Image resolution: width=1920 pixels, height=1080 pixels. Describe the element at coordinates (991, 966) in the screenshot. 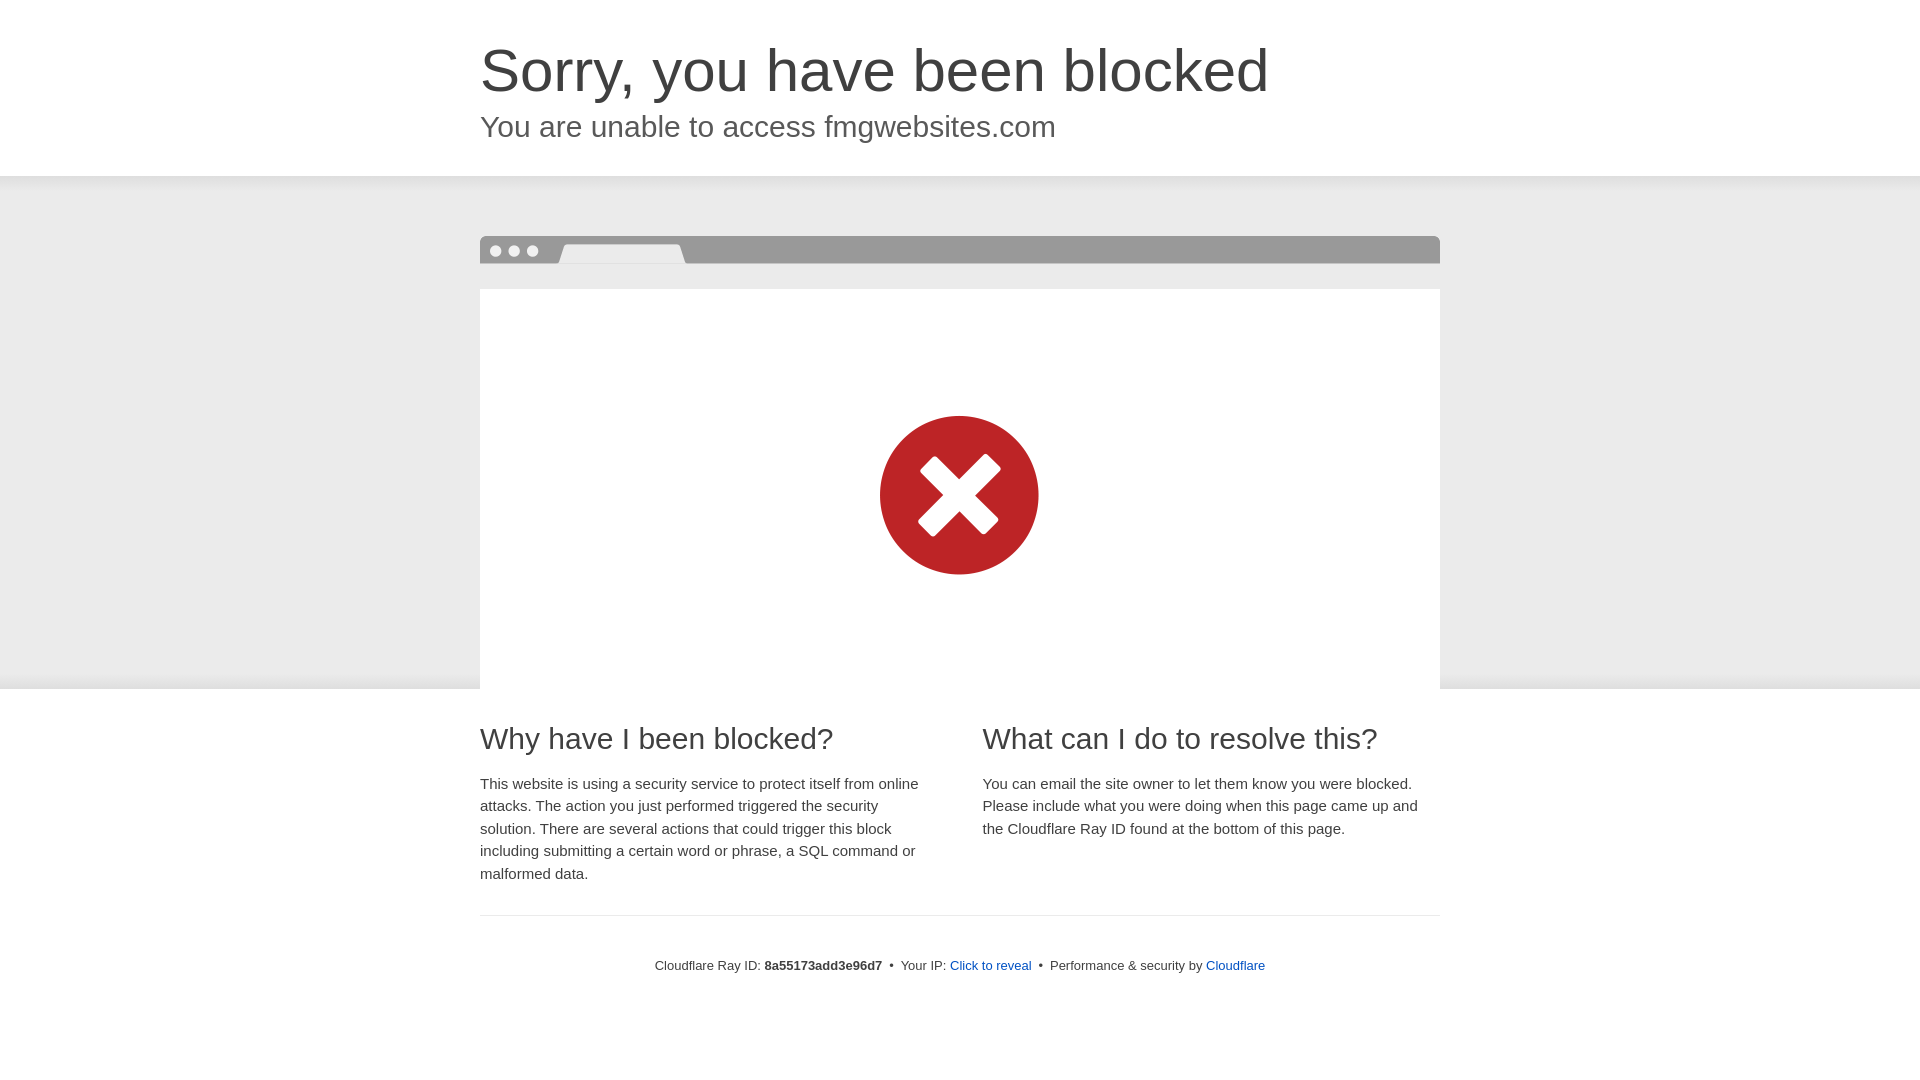

I see `Click to reveal` at that location.